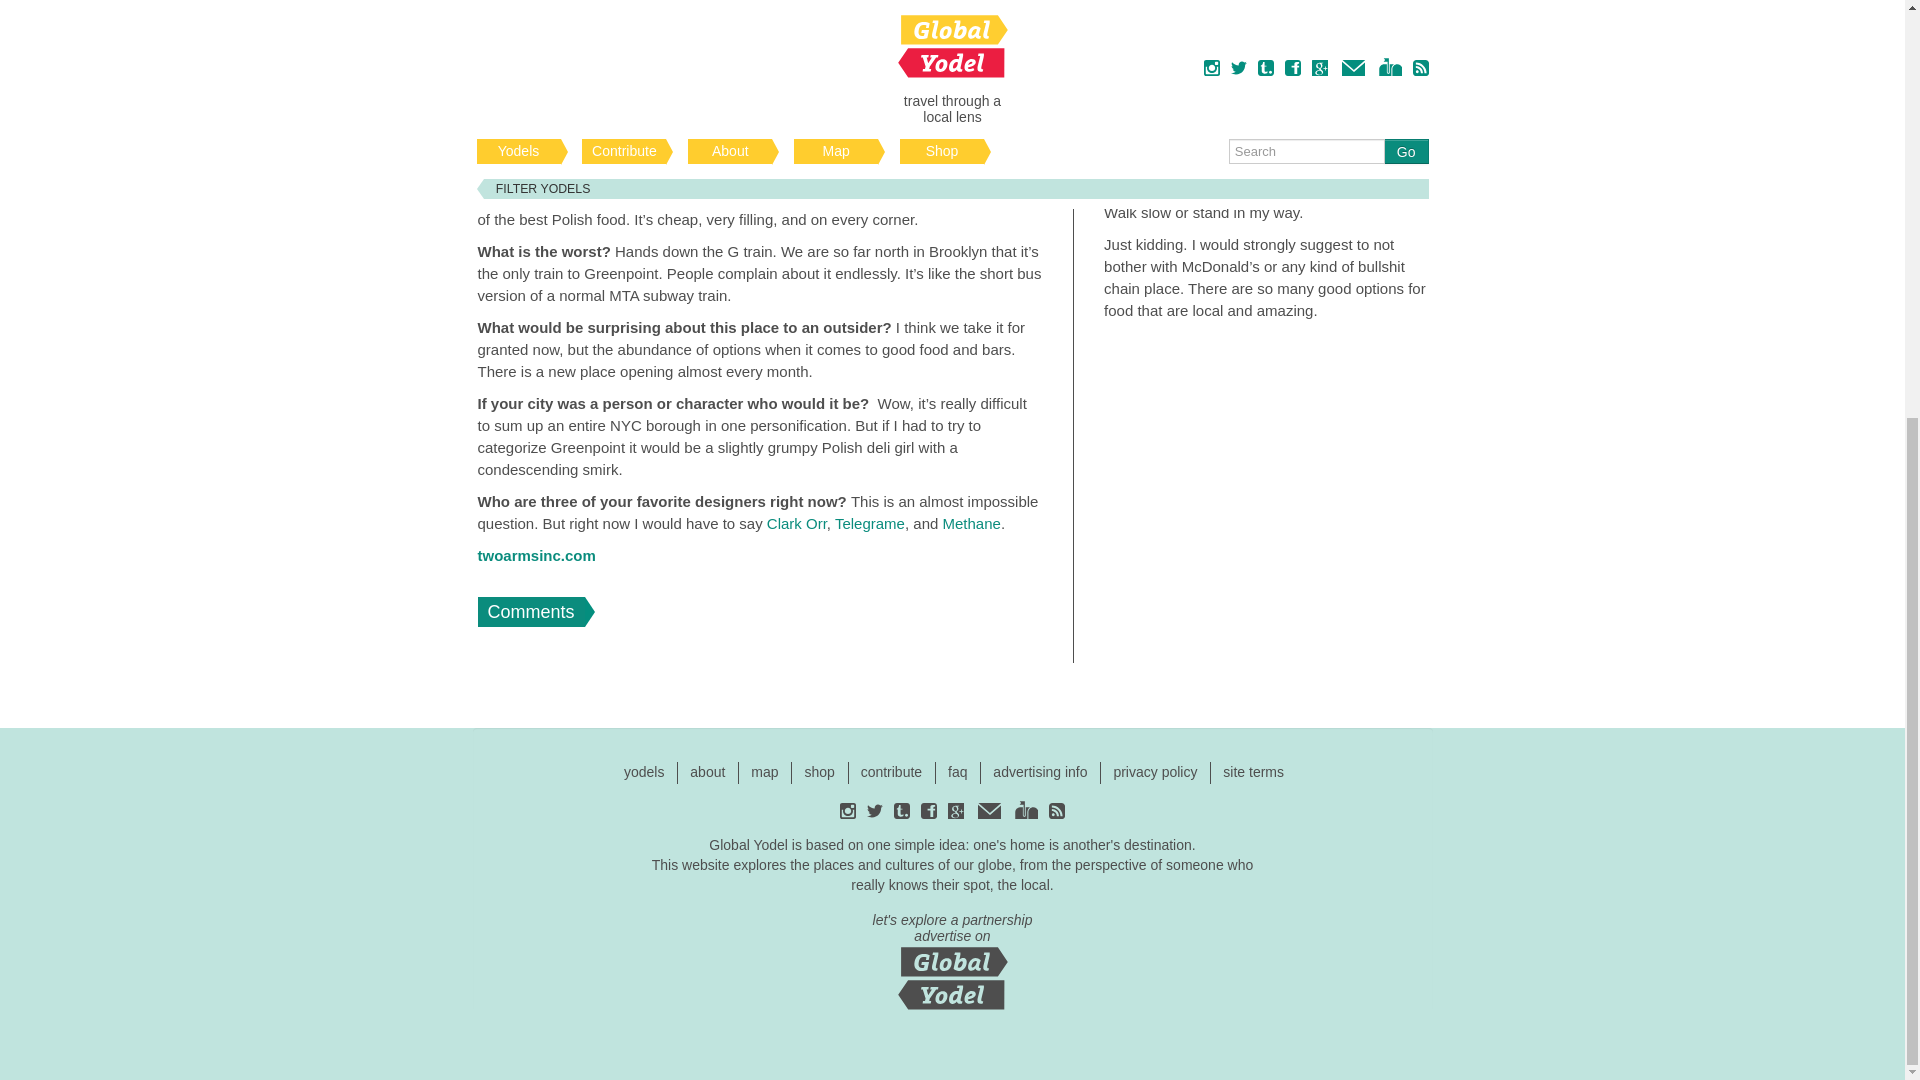 This screenshot has height=1080, width=1920. Describe the element at coordinates (971, 524) in the screenshot. I see `Methane` at that location.